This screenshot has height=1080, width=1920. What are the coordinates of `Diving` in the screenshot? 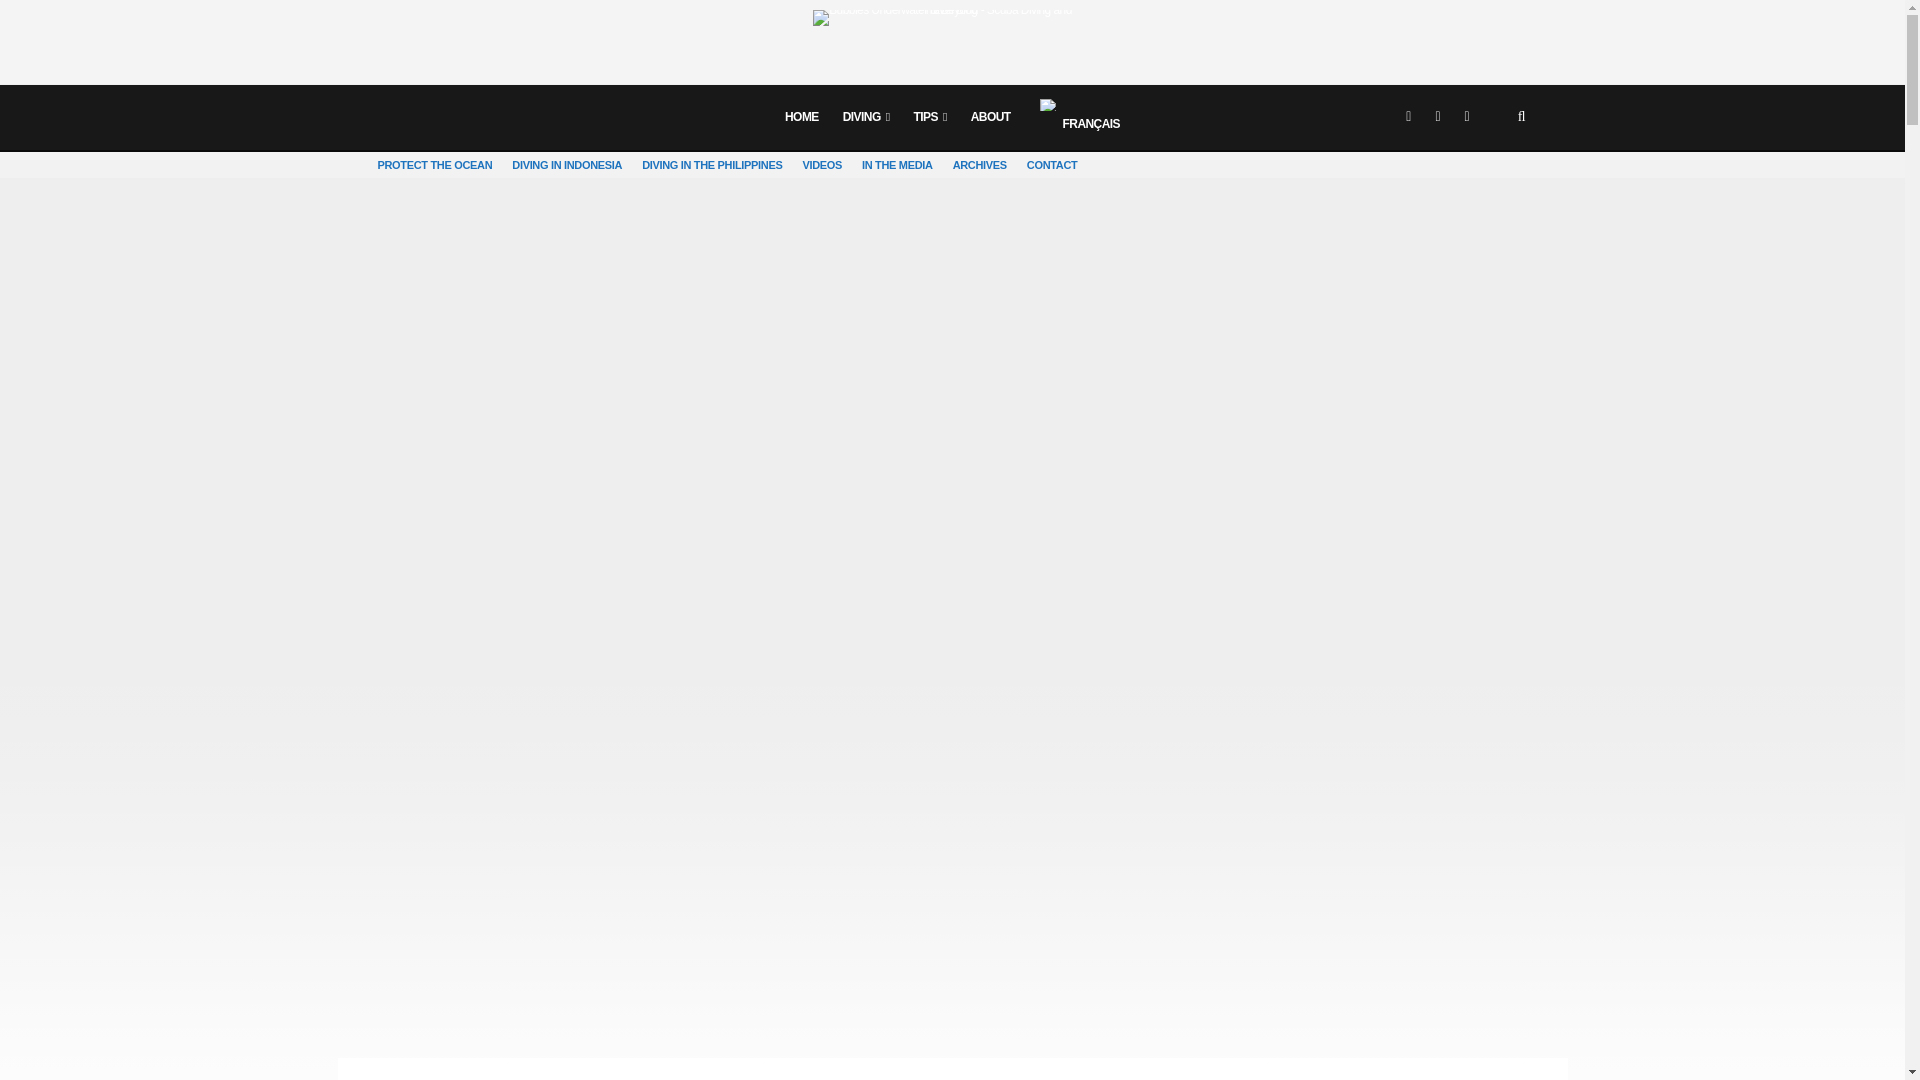 It's located at (866, 118).